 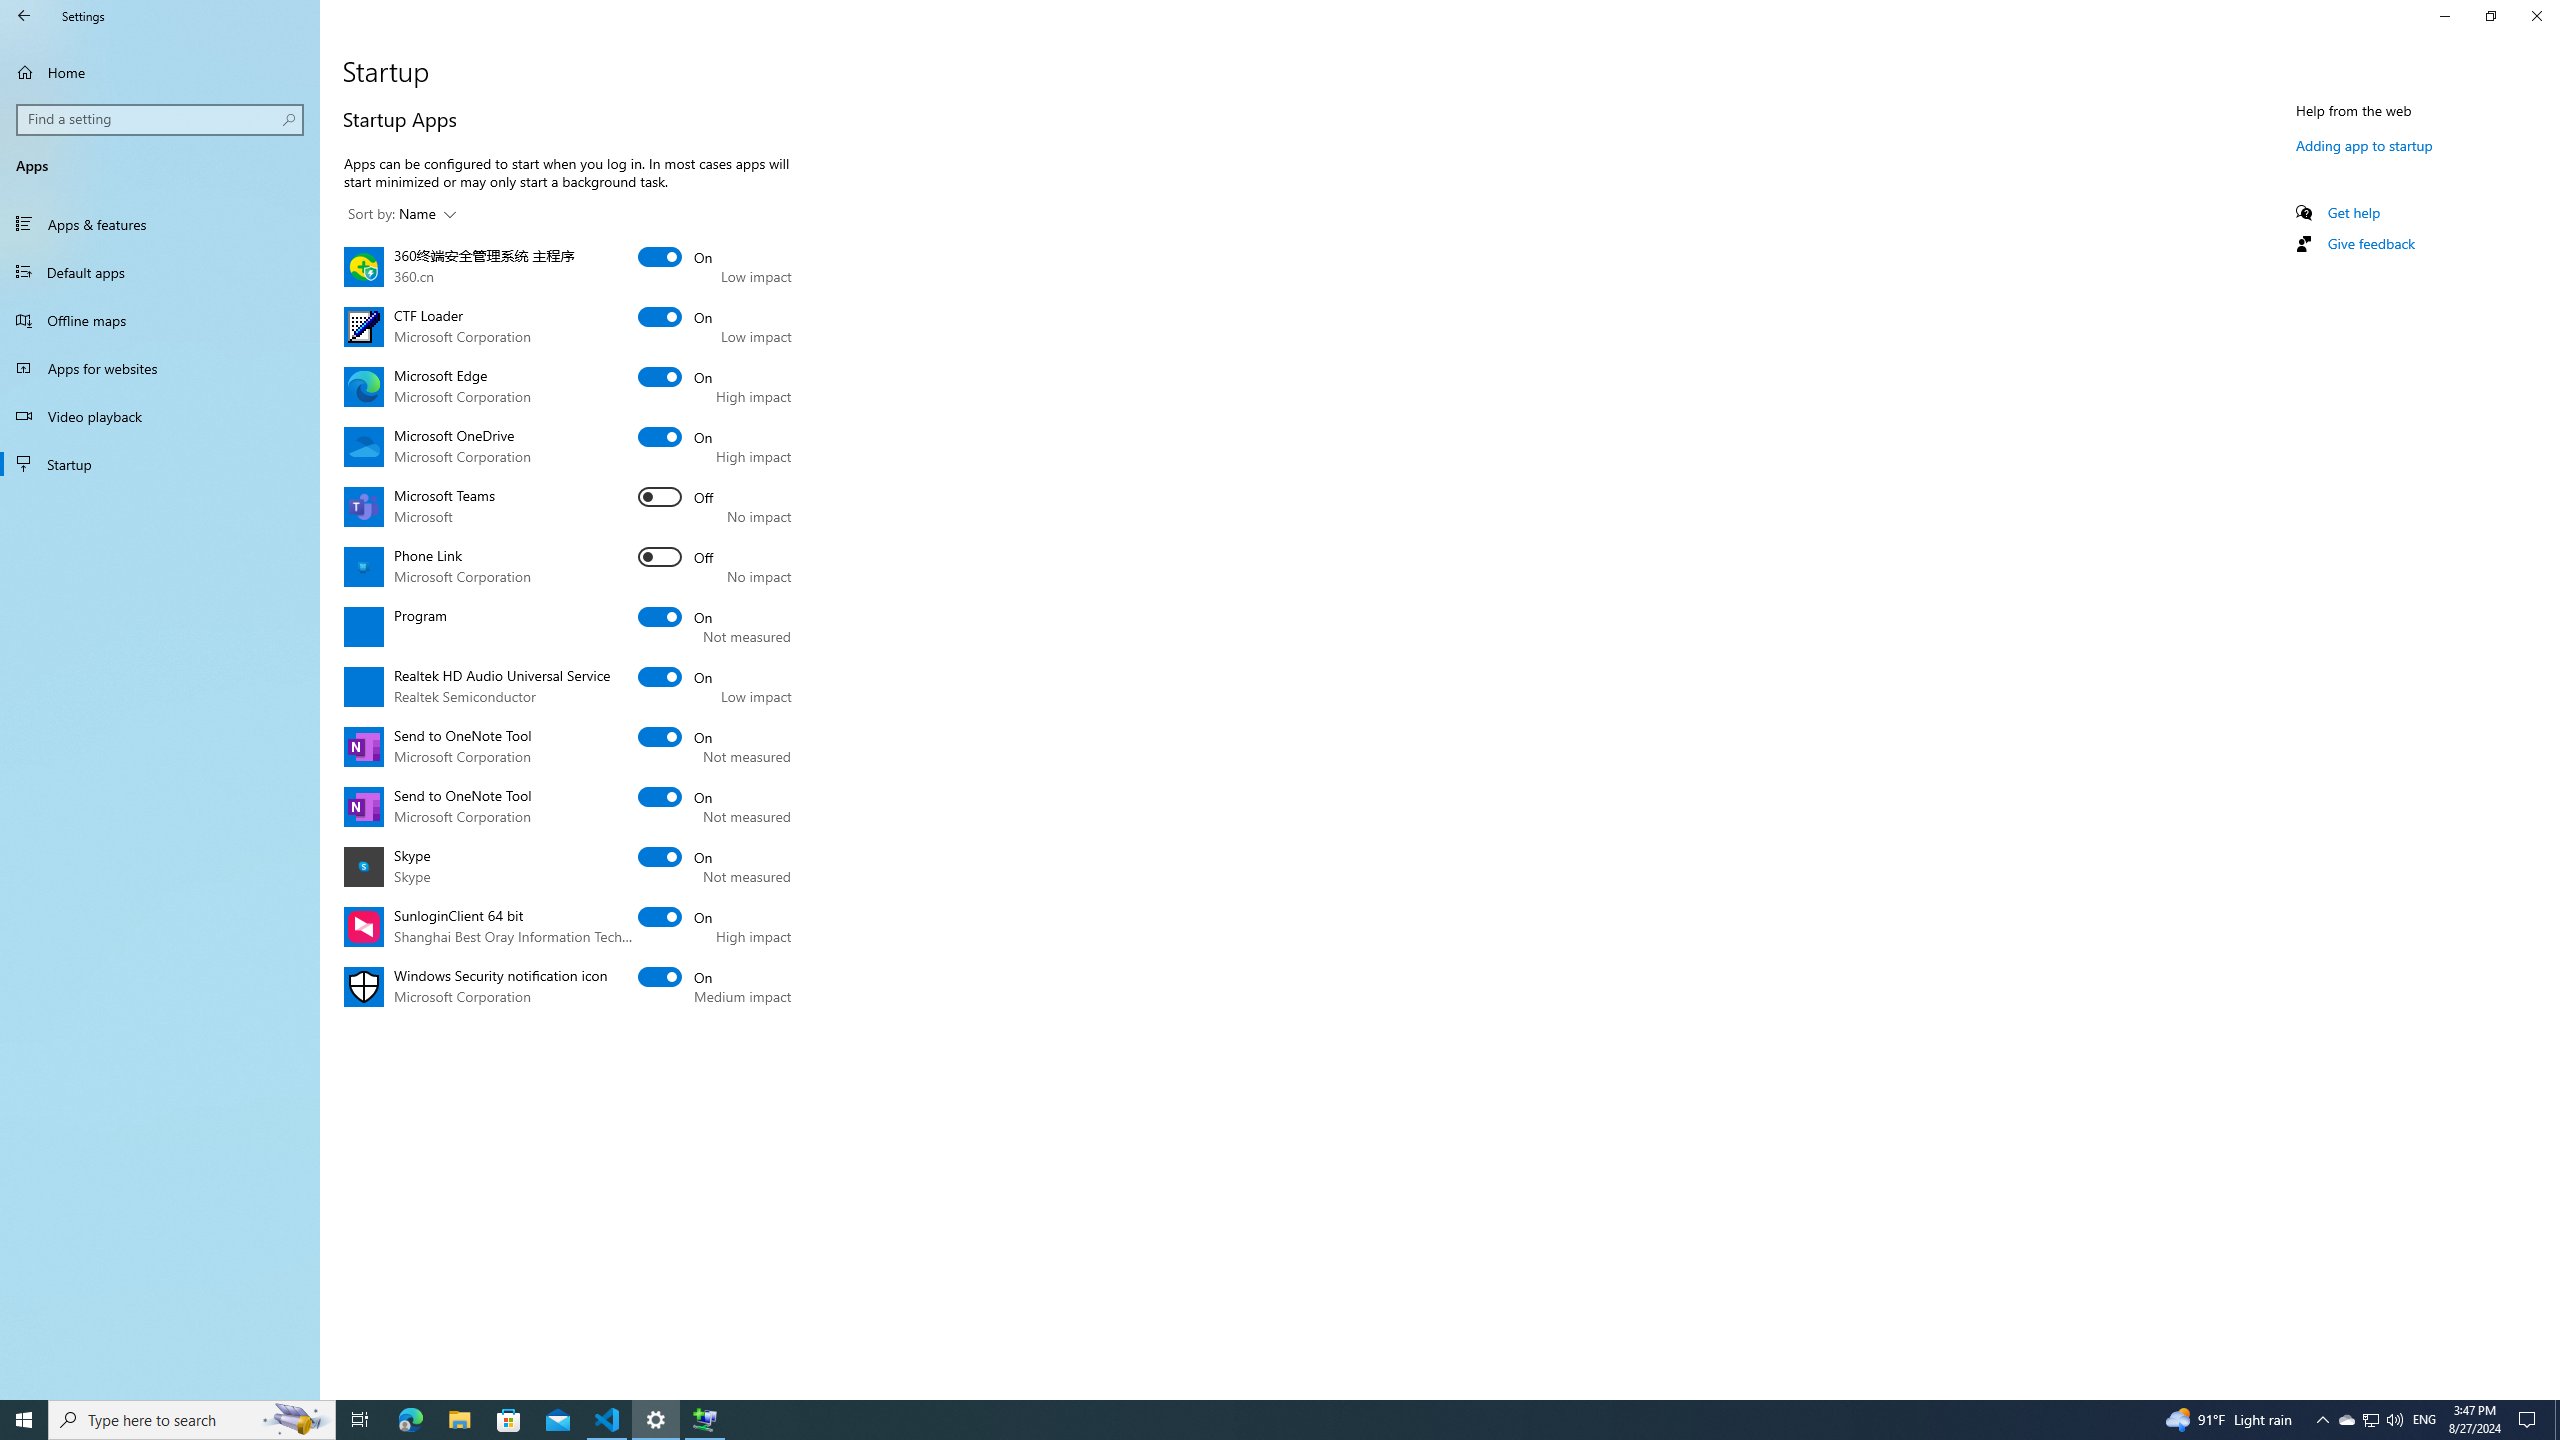 I want to click on Running applications, so click(x=1242, y=1420).